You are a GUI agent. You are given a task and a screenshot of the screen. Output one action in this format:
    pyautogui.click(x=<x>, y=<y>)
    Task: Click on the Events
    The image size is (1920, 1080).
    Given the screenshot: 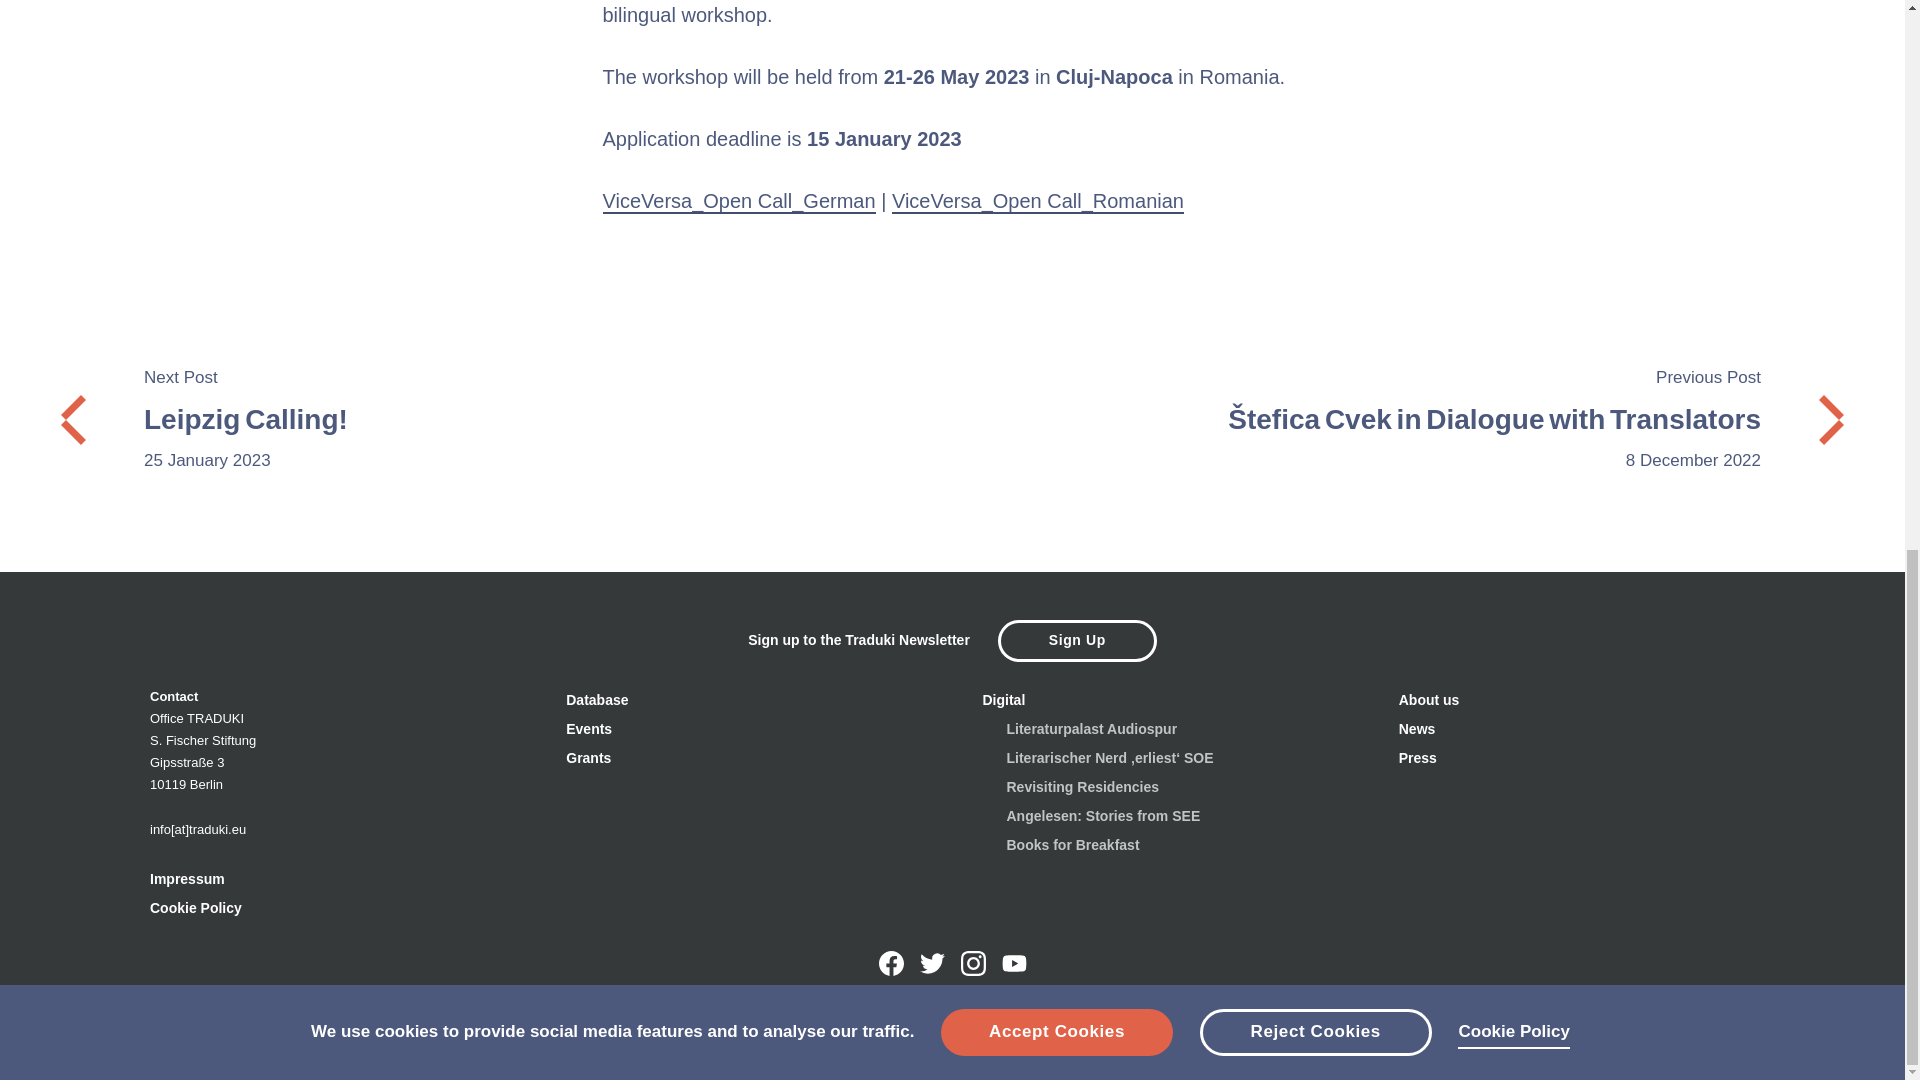 What is the action you would take?
    pyautogui.click(x=589, y=728)
    